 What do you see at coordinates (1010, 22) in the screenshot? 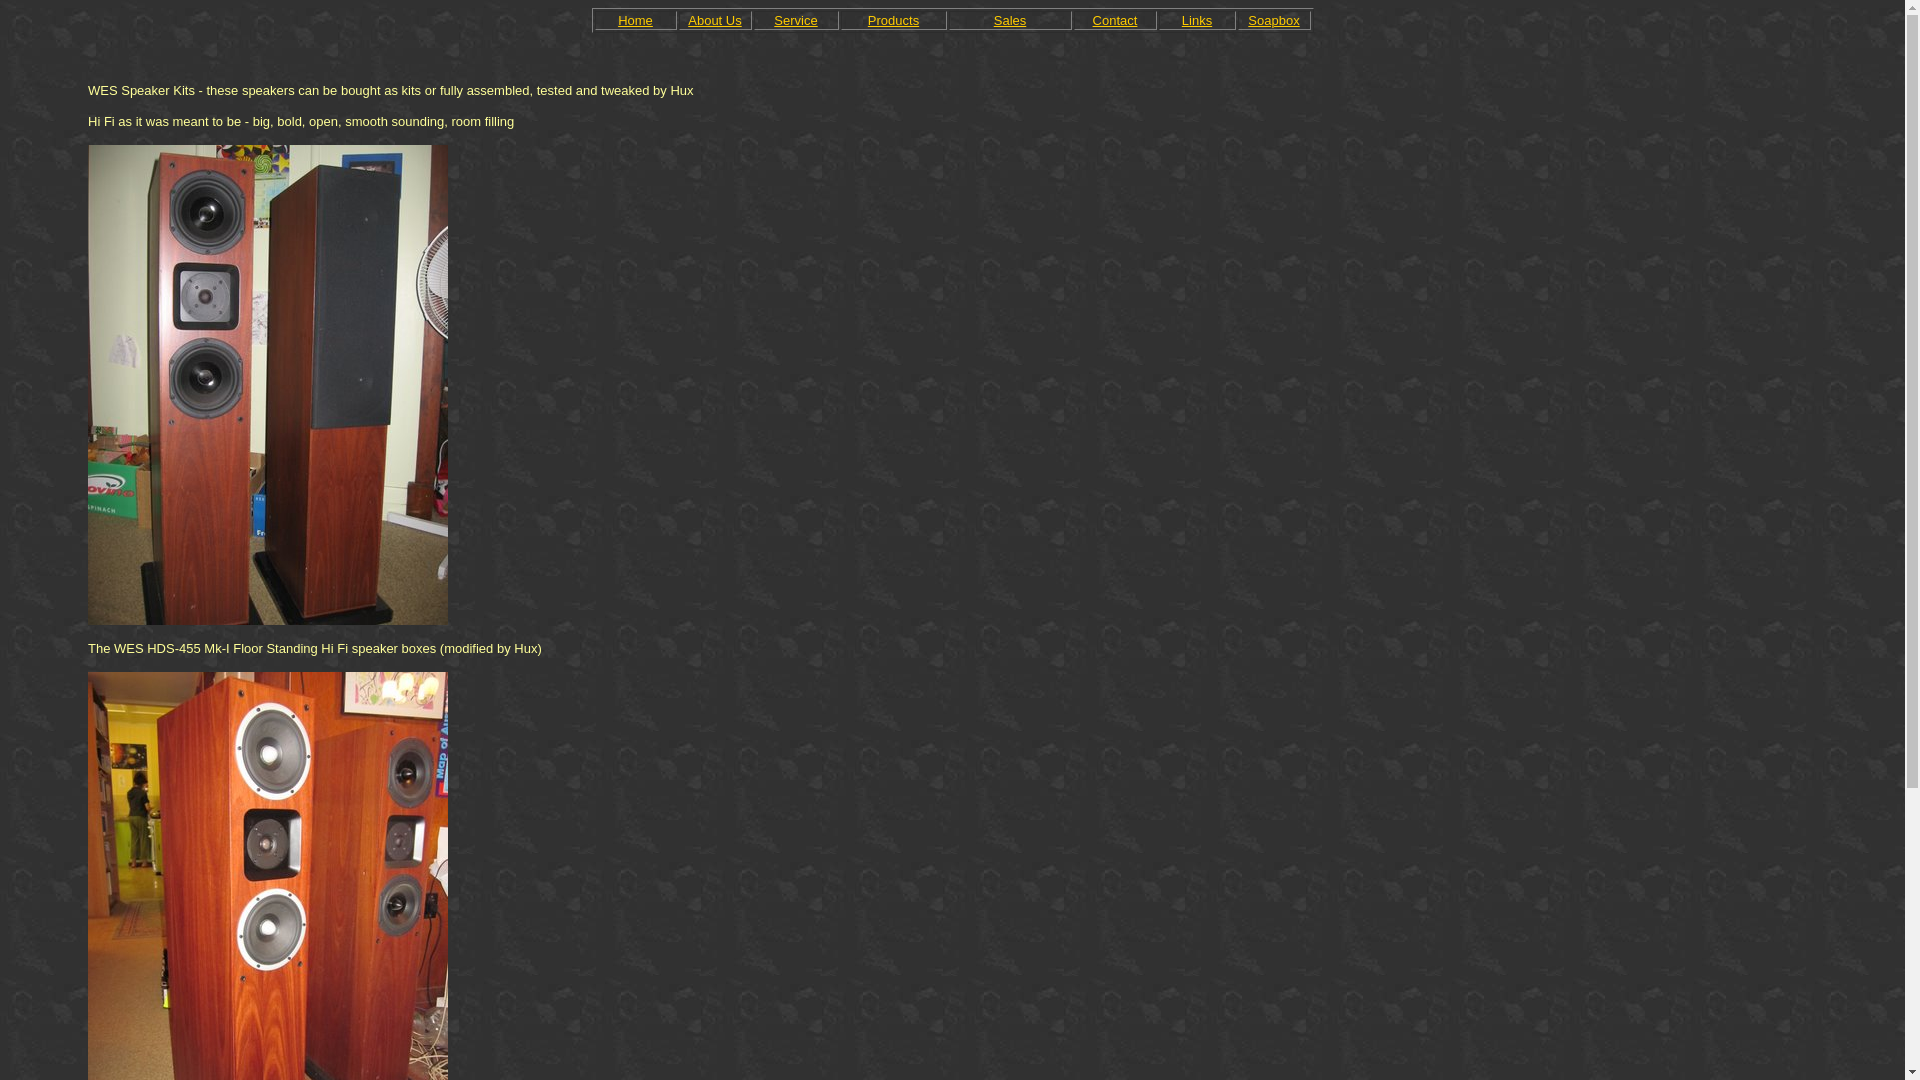
I see `Sales` at bounding box center [1010, 22].